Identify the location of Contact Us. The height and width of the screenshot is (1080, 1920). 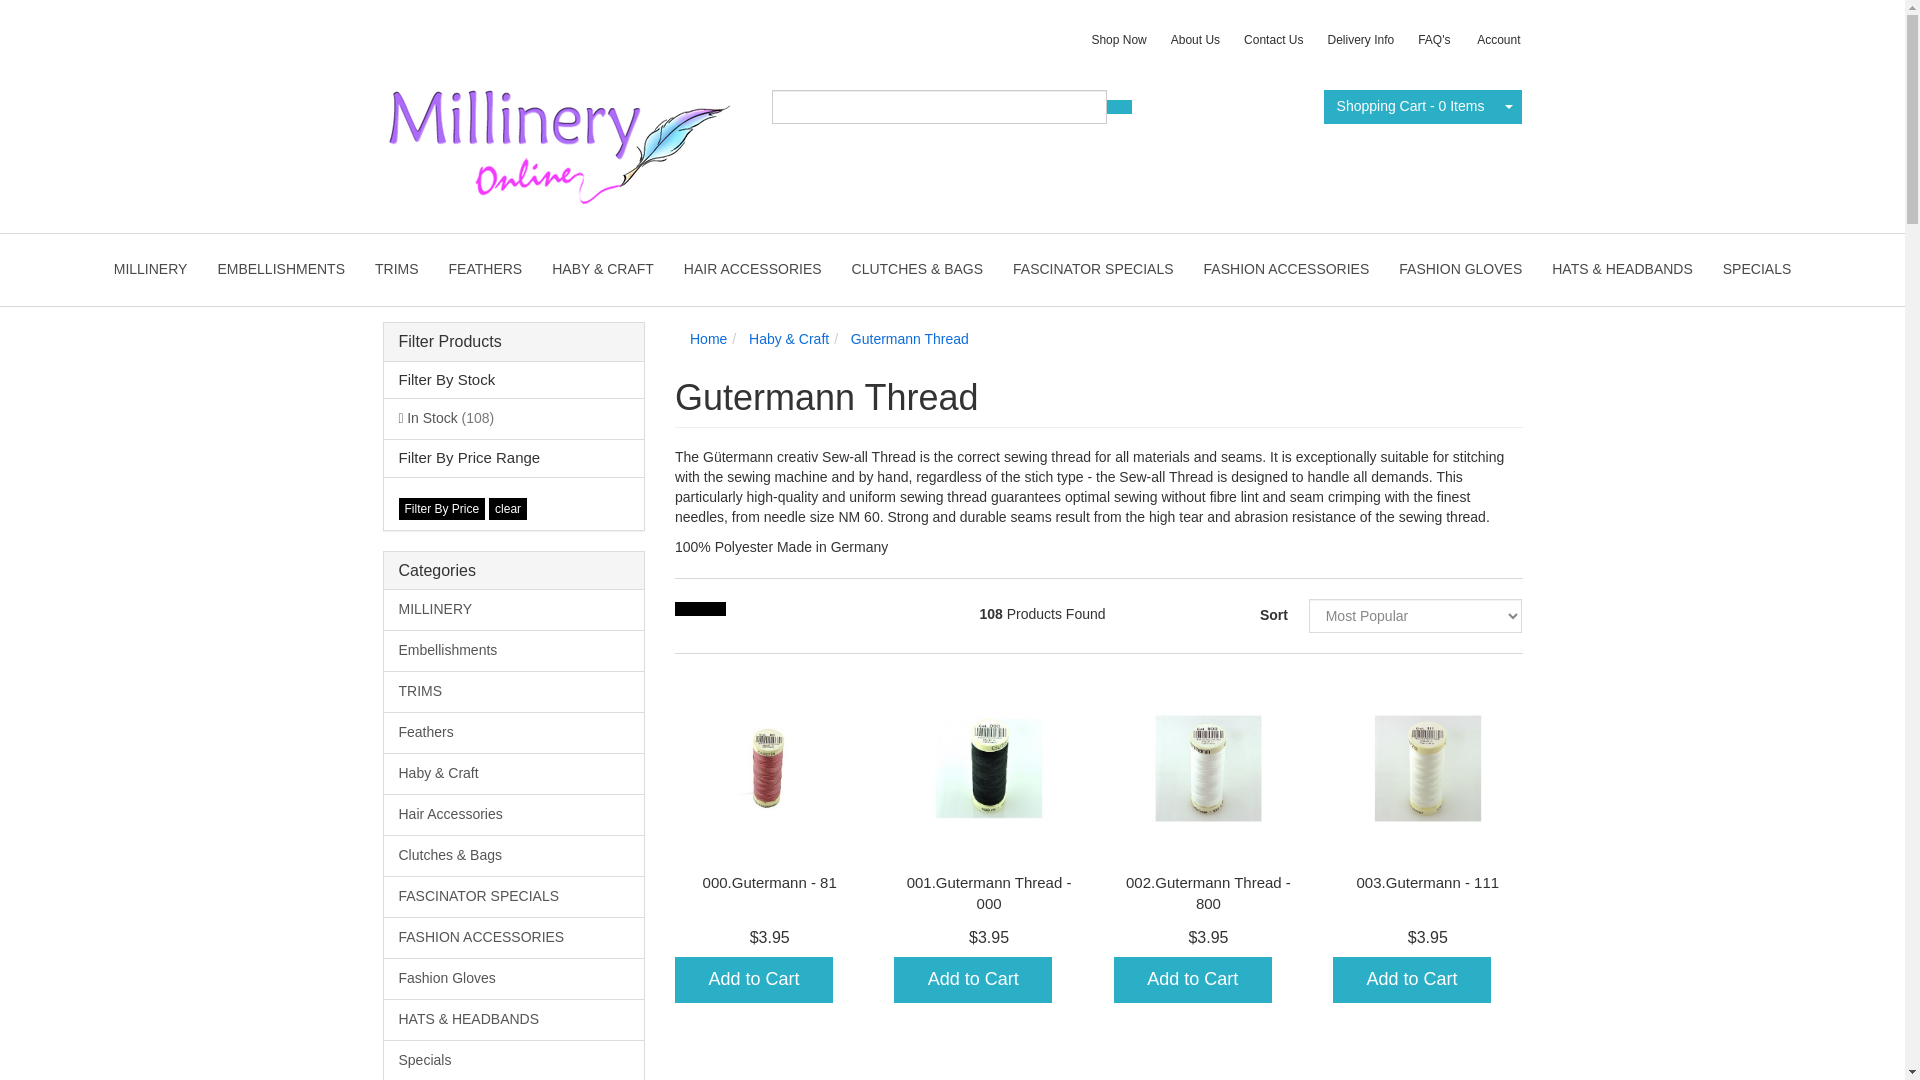
(1274, 40).